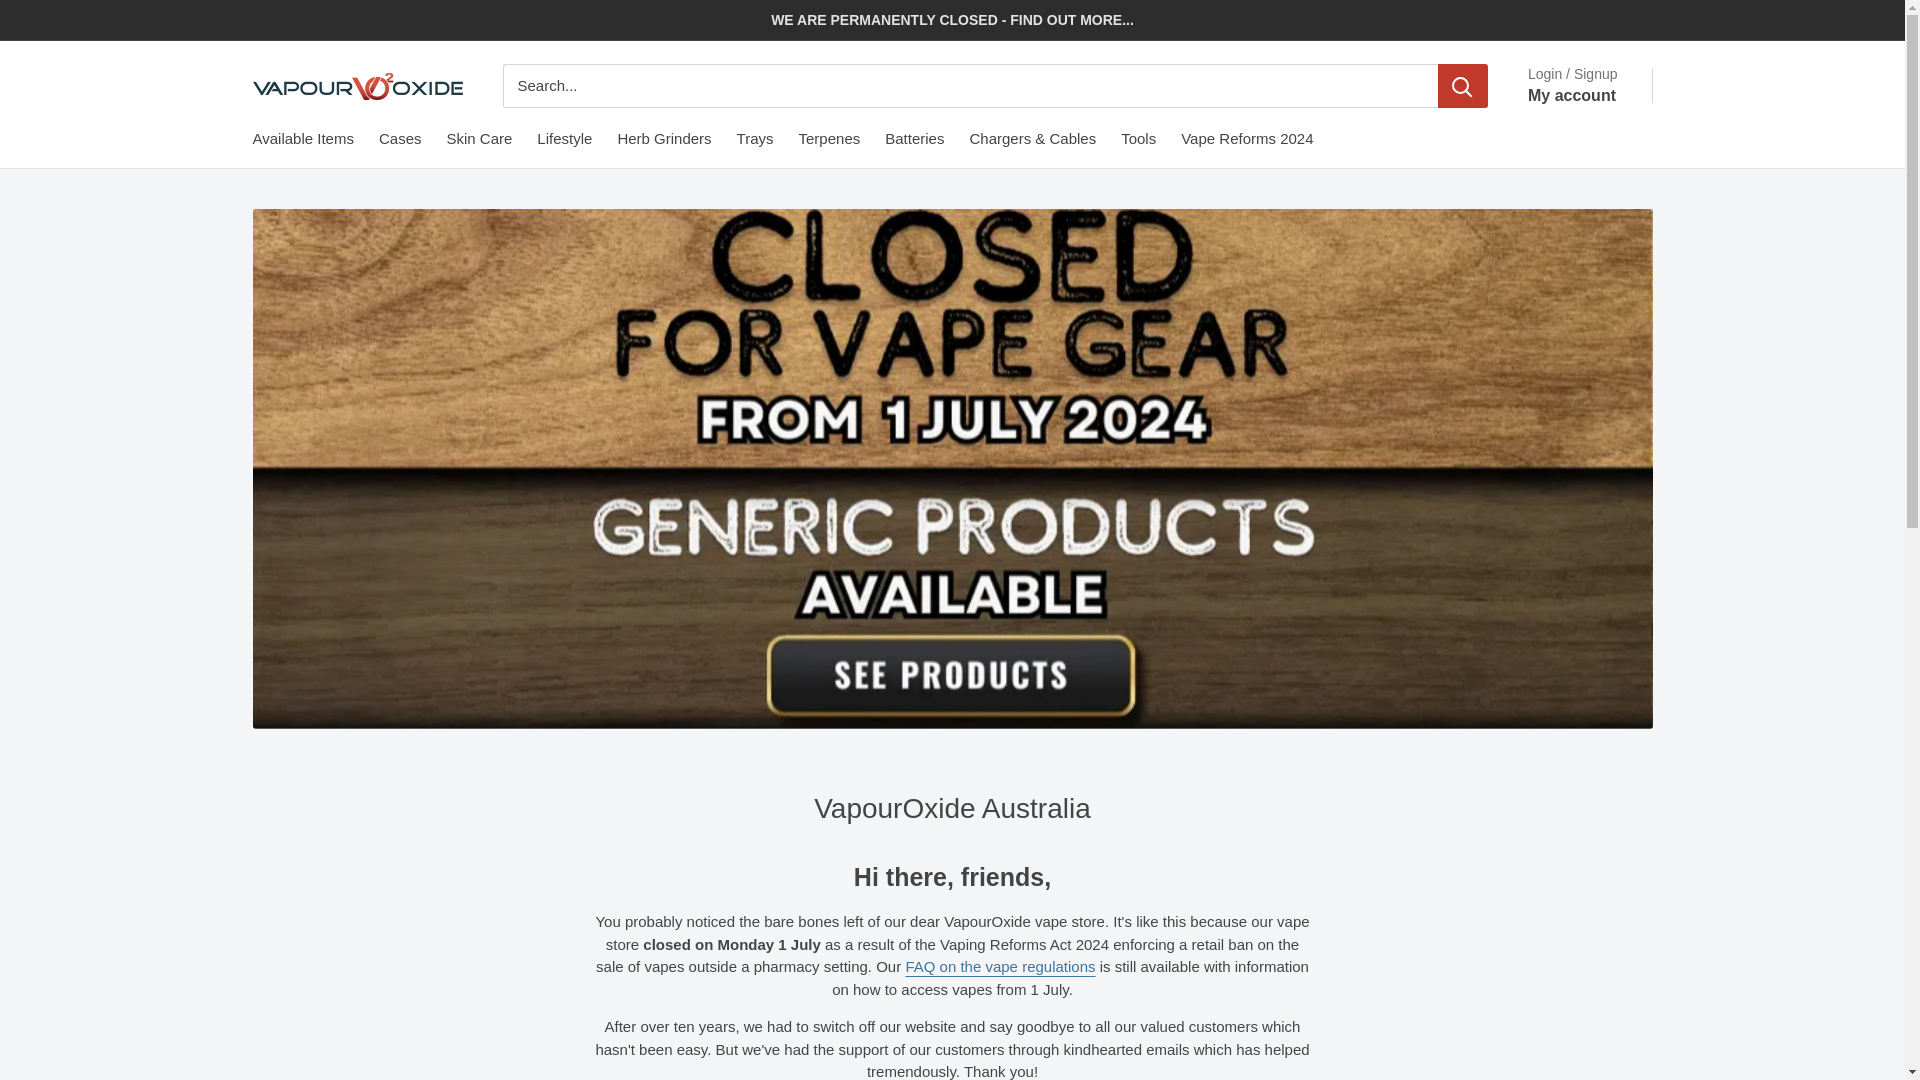 The image size is (1920, 1080). Describe the element at coordinates (478, 140) in the screenshot. I see `Skin Care` at that location.